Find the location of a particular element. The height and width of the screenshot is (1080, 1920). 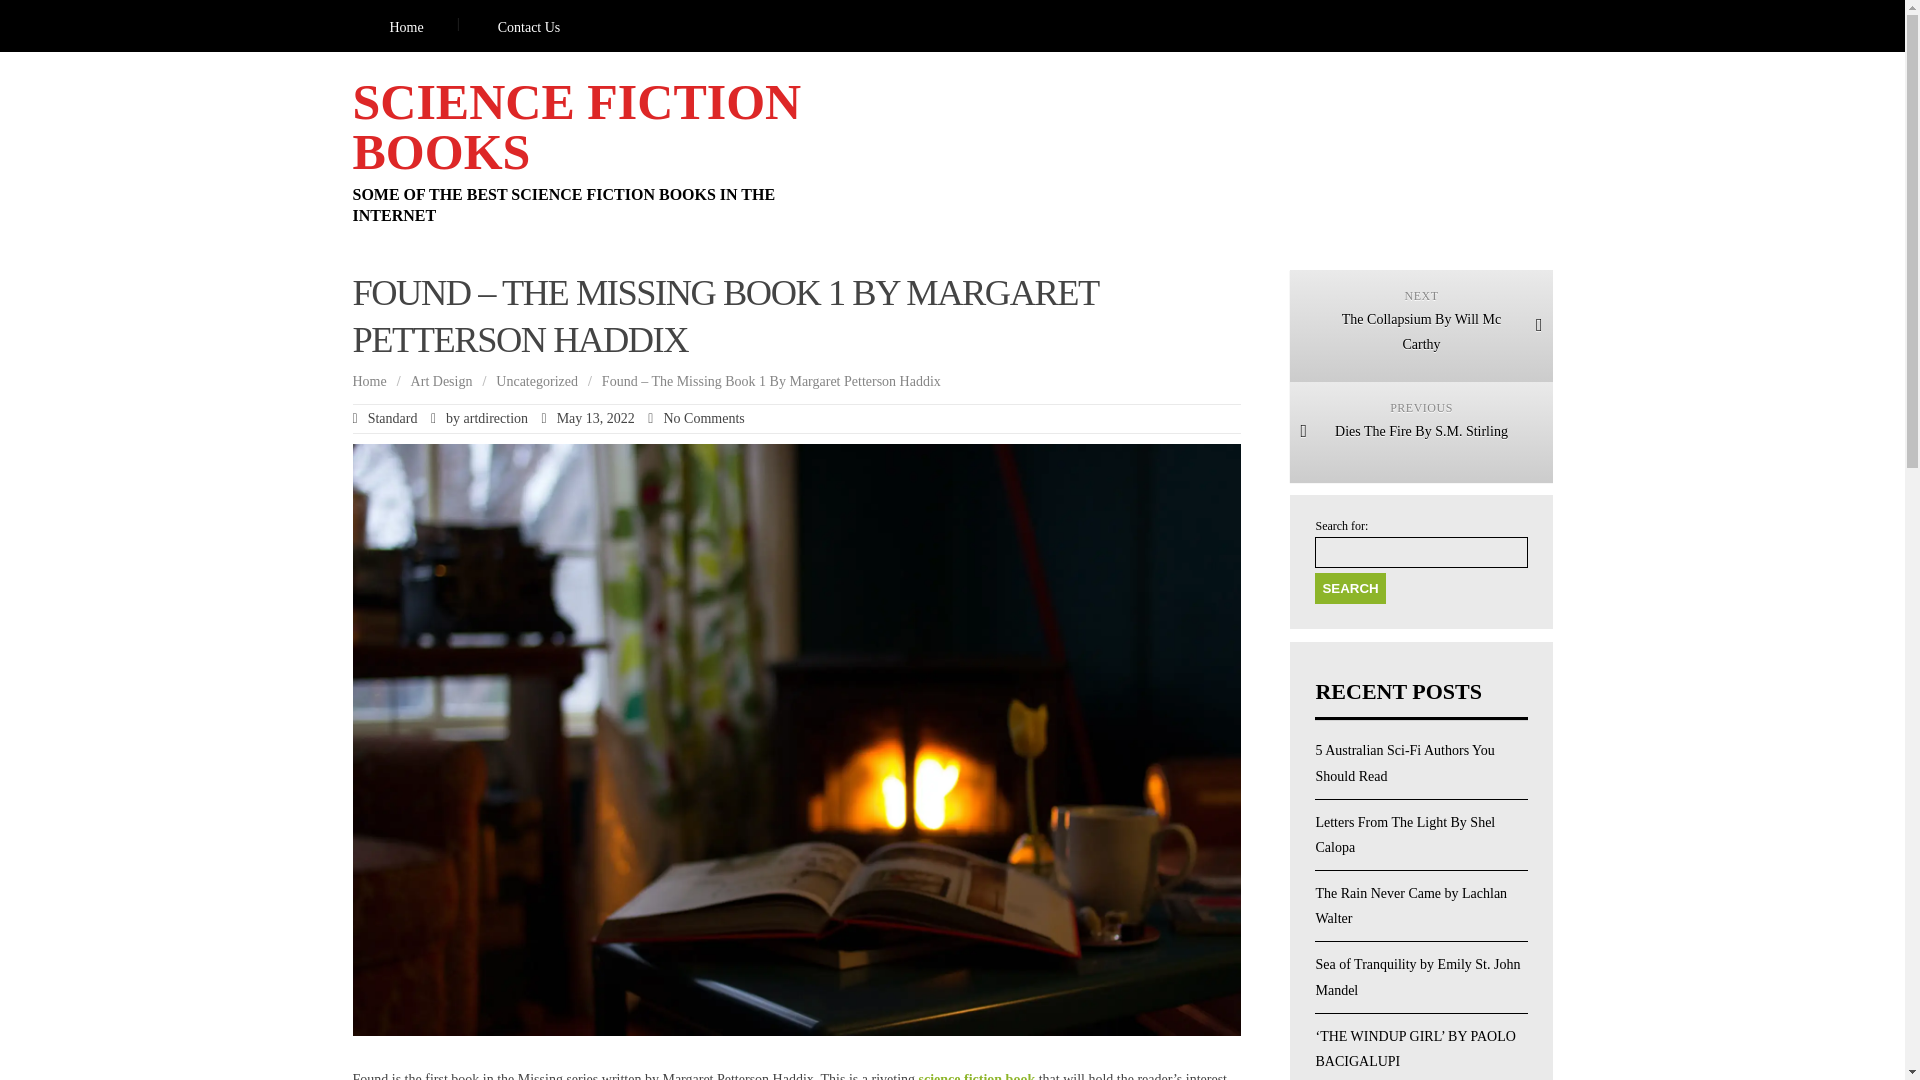

science fiction book is located at coordinates (1420, 326).